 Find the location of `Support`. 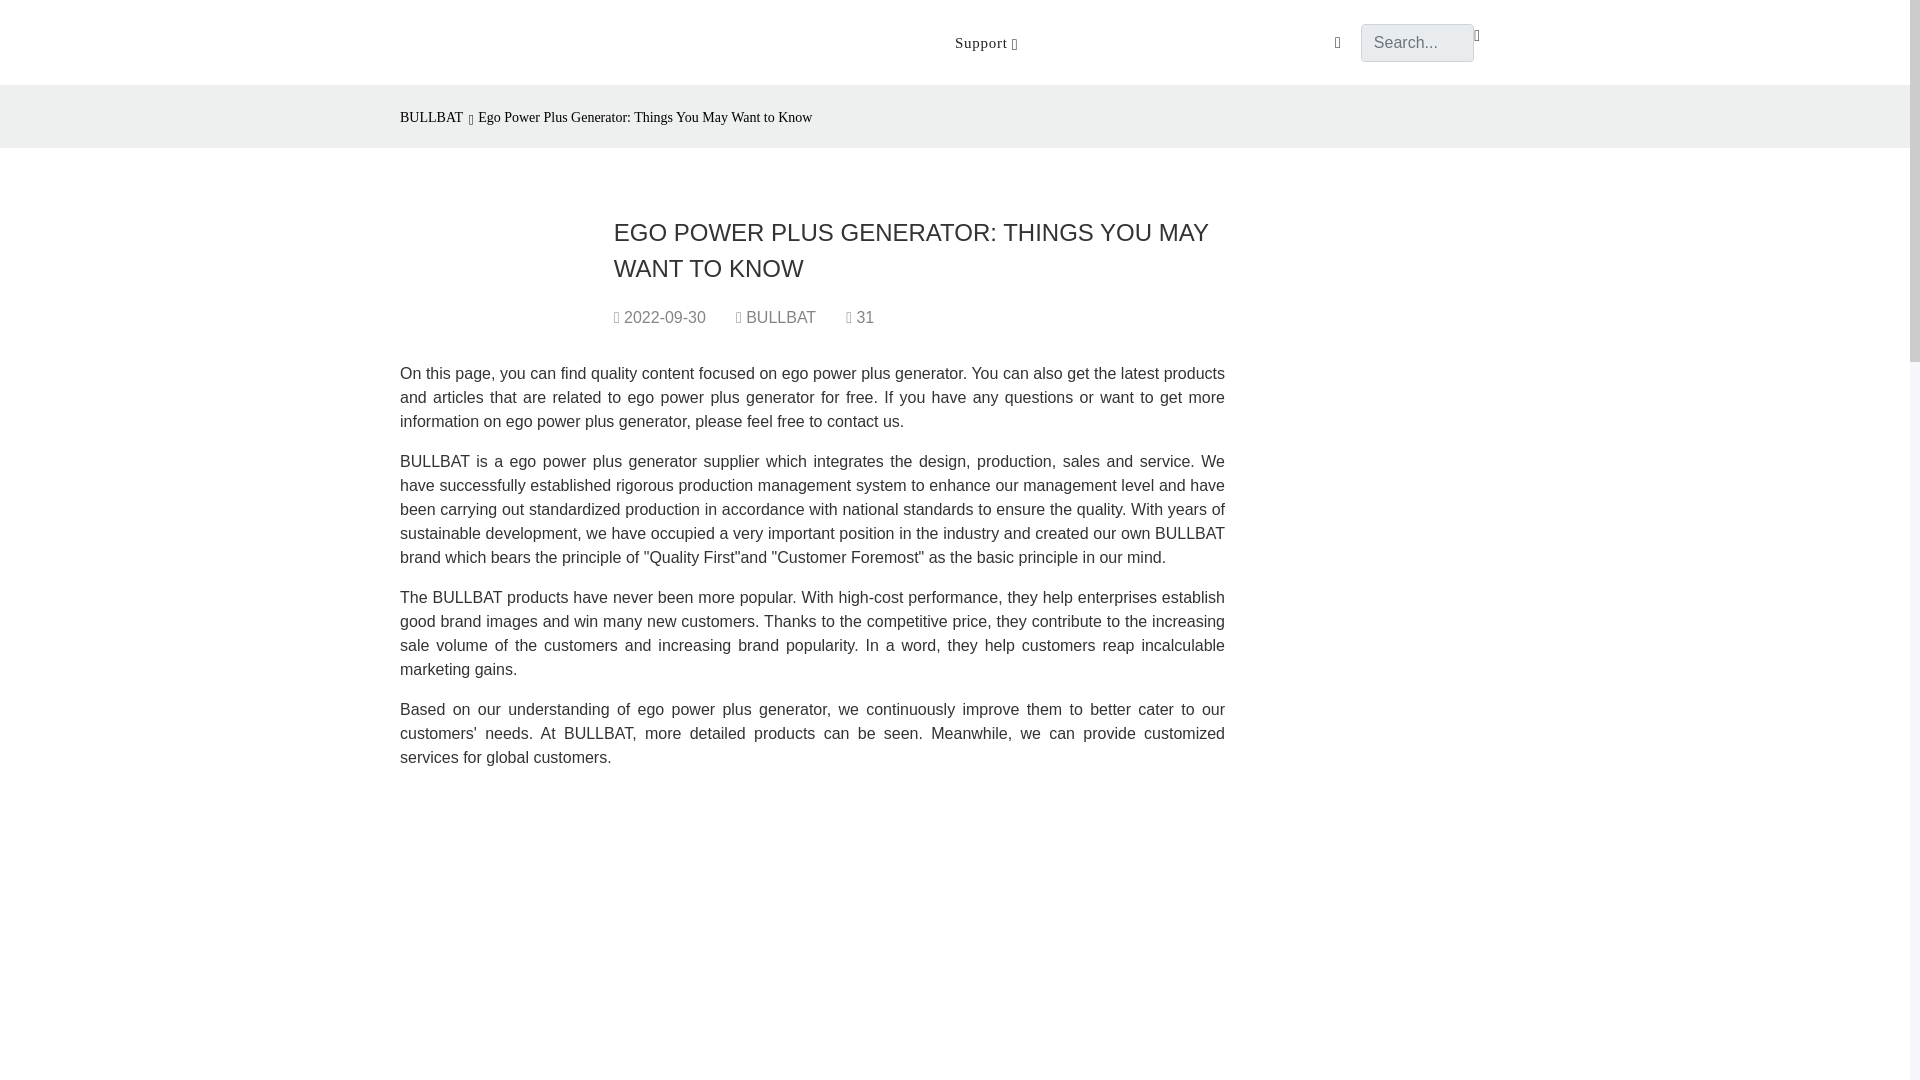

Support is located at coordinates (986, 42).